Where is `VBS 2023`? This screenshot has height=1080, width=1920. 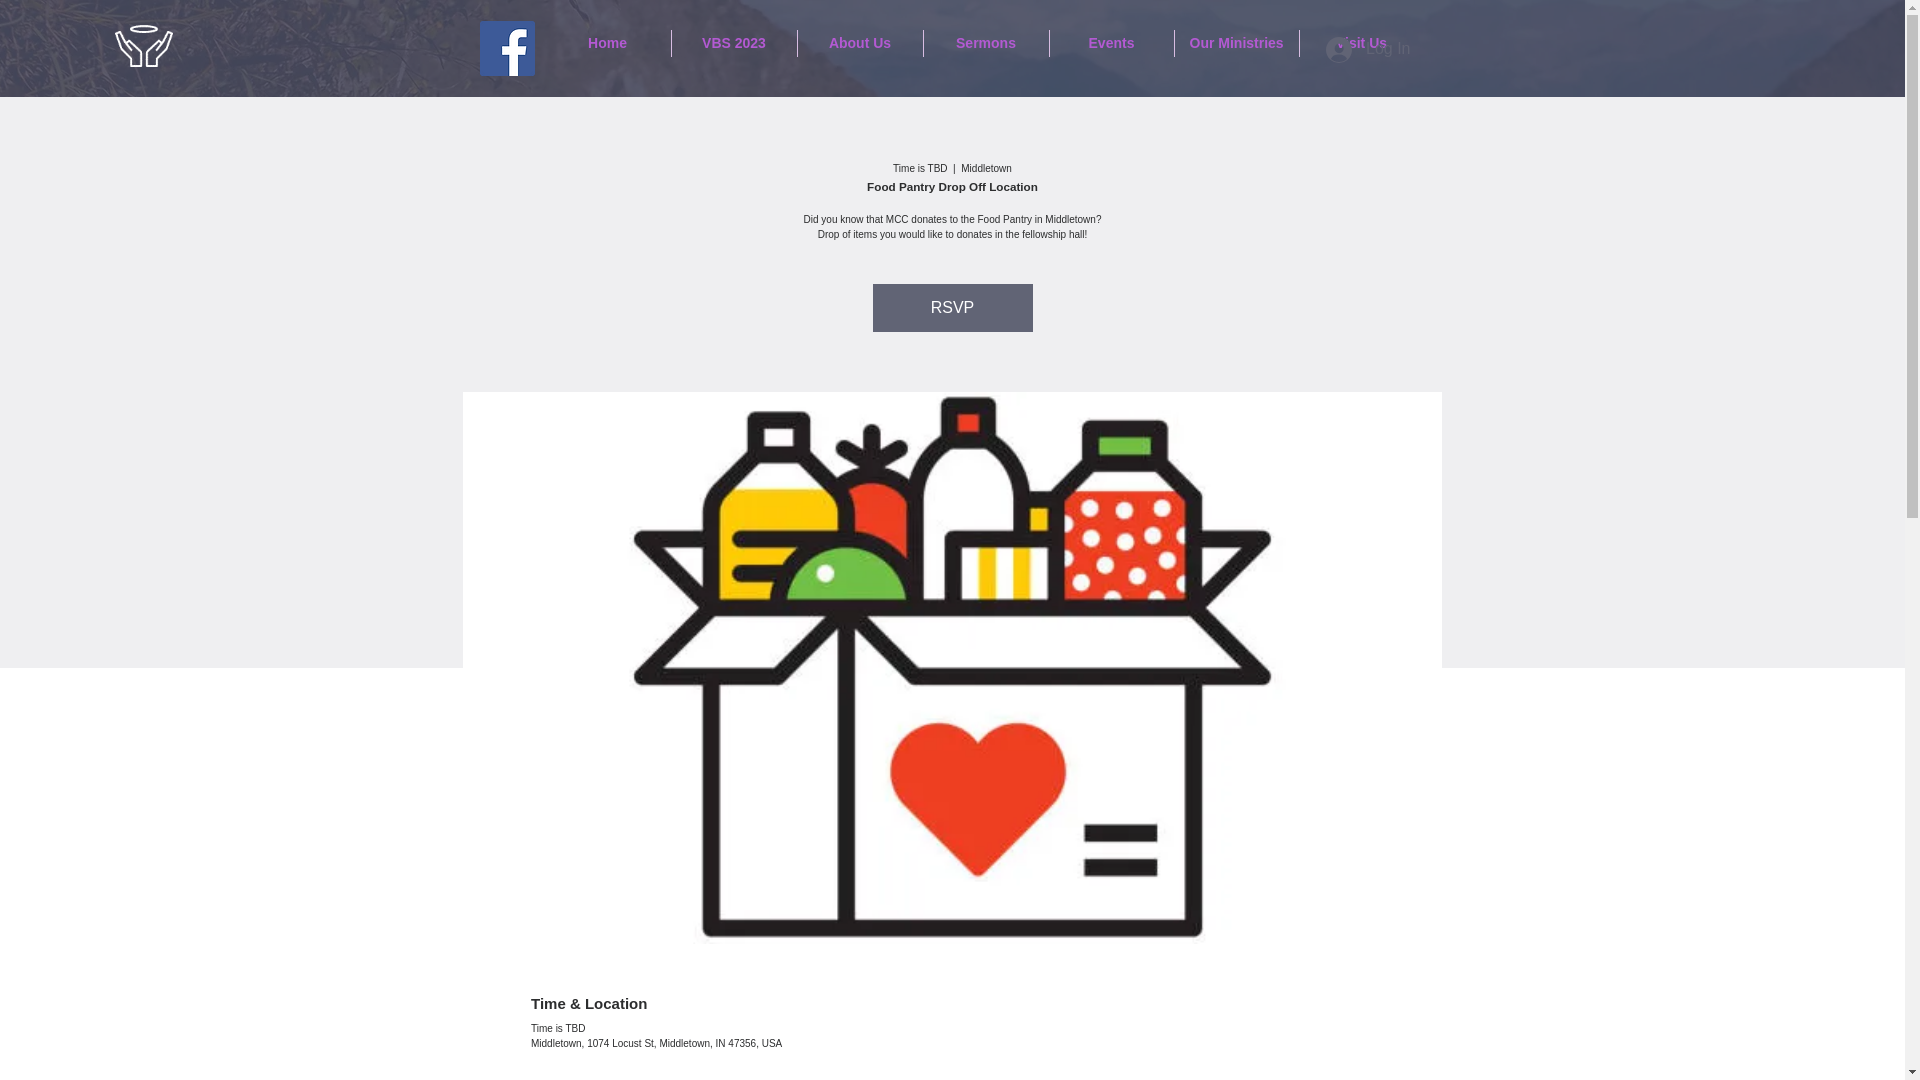 VBS 2023 is located at coordinates (734, 44).